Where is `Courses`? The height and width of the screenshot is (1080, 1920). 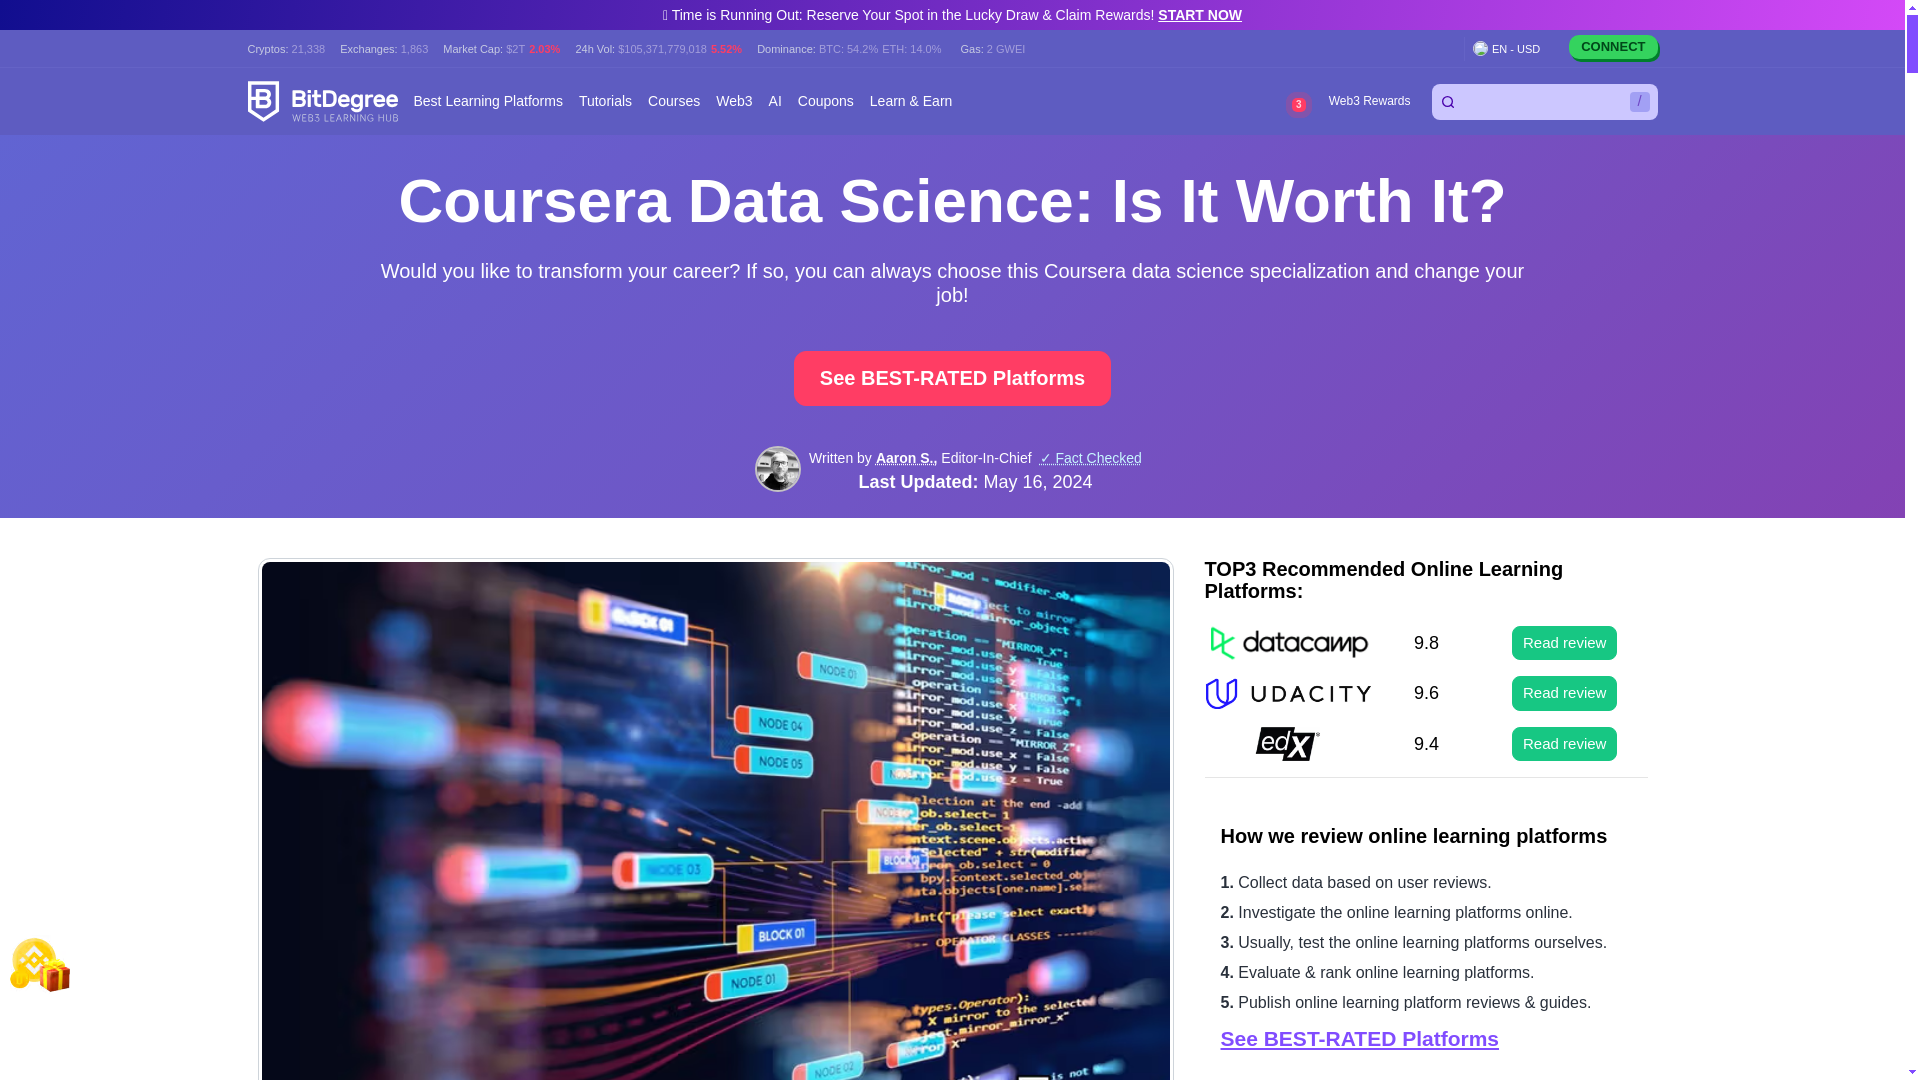 Courses is located at coordinates (674, 102).